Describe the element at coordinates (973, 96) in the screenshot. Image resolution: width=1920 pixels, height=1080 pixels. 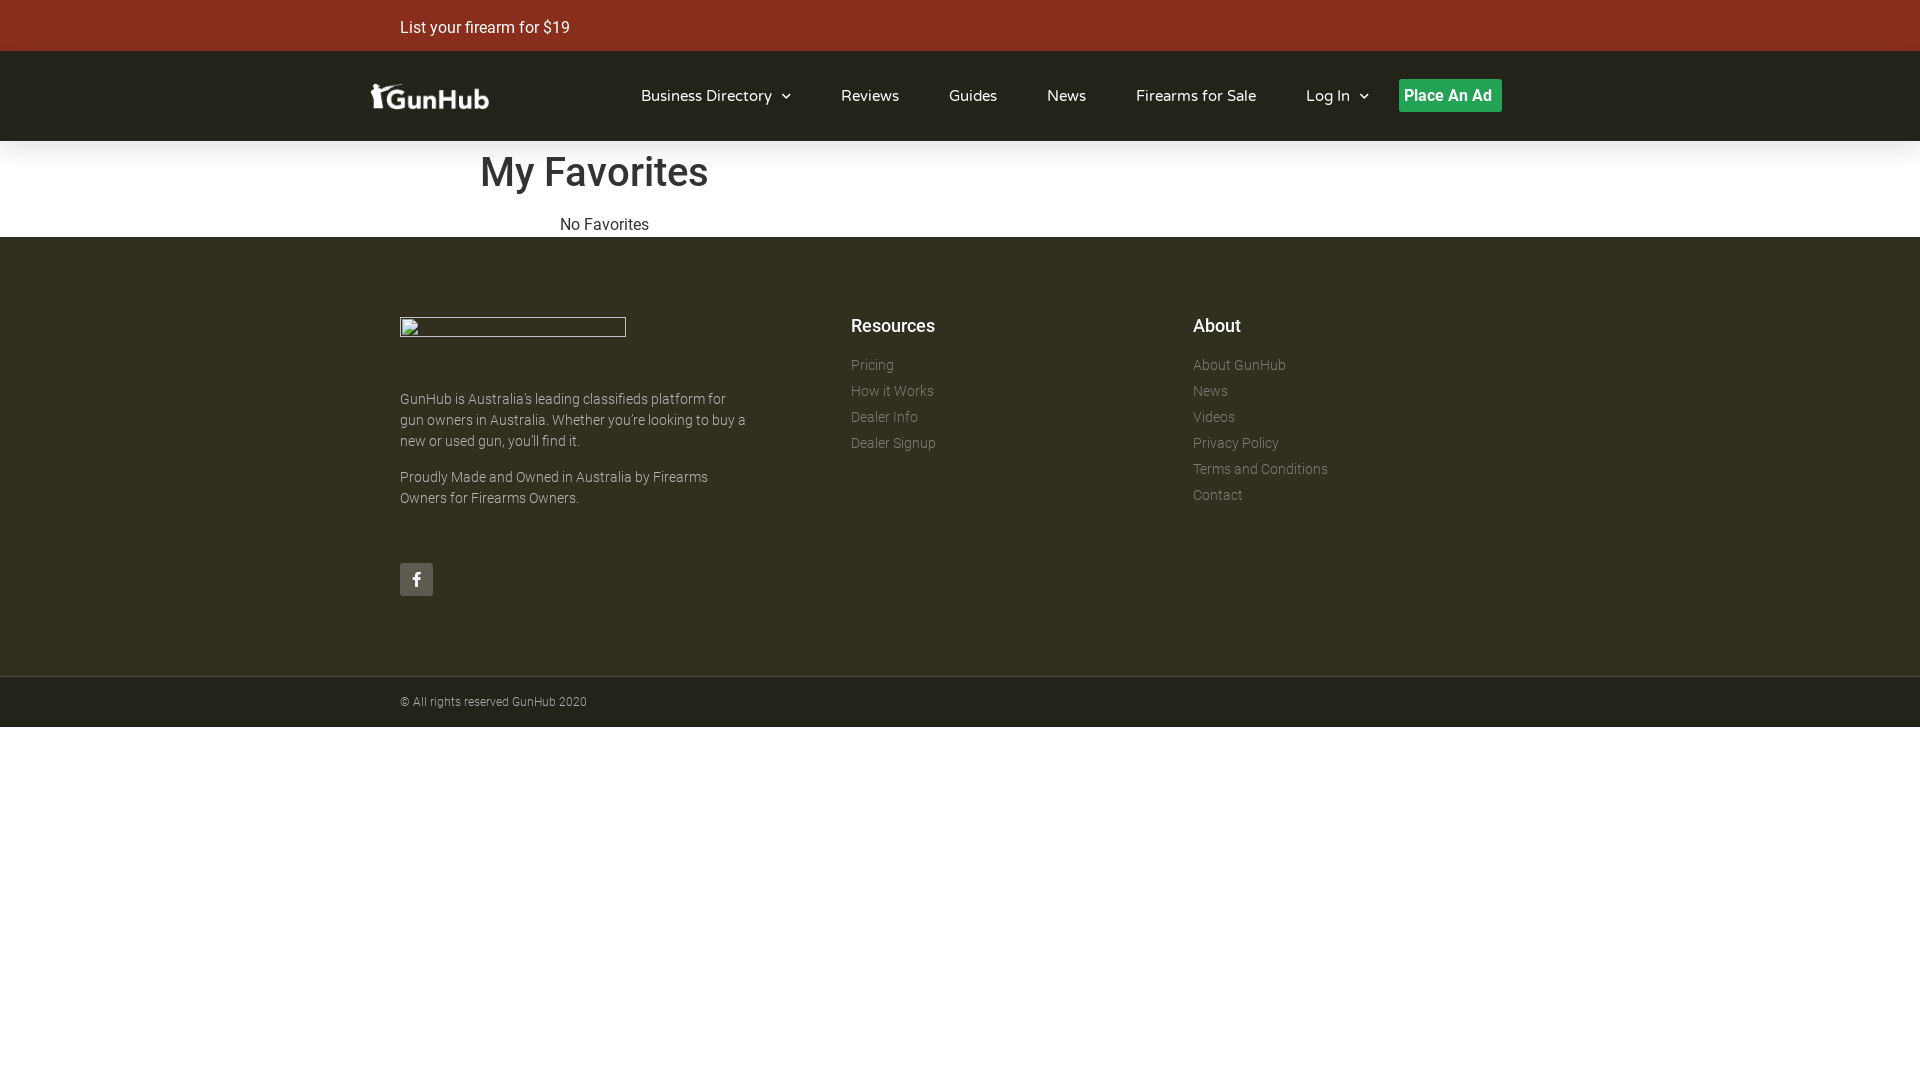
I see `Guides` at that location.